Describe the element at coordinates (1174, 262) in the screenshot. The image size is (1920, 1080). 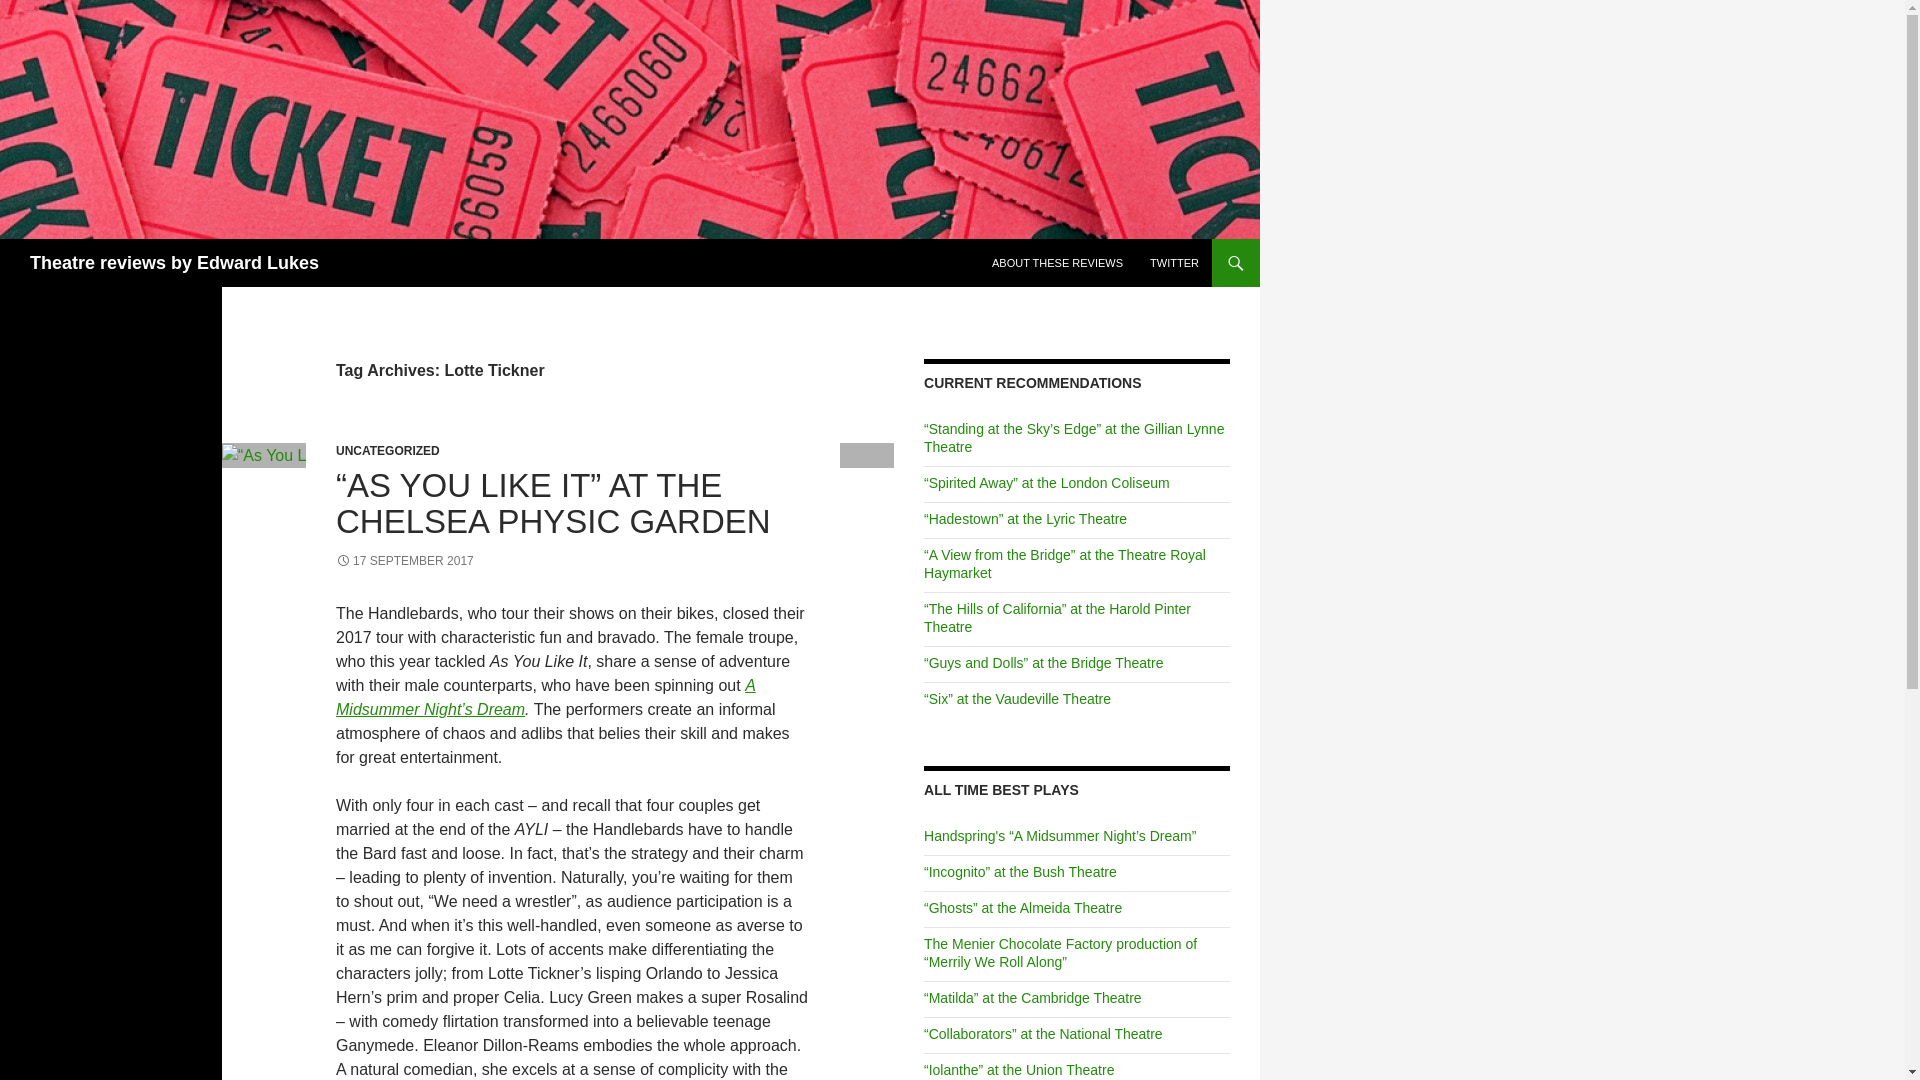
I see `TWITTER` at that location.